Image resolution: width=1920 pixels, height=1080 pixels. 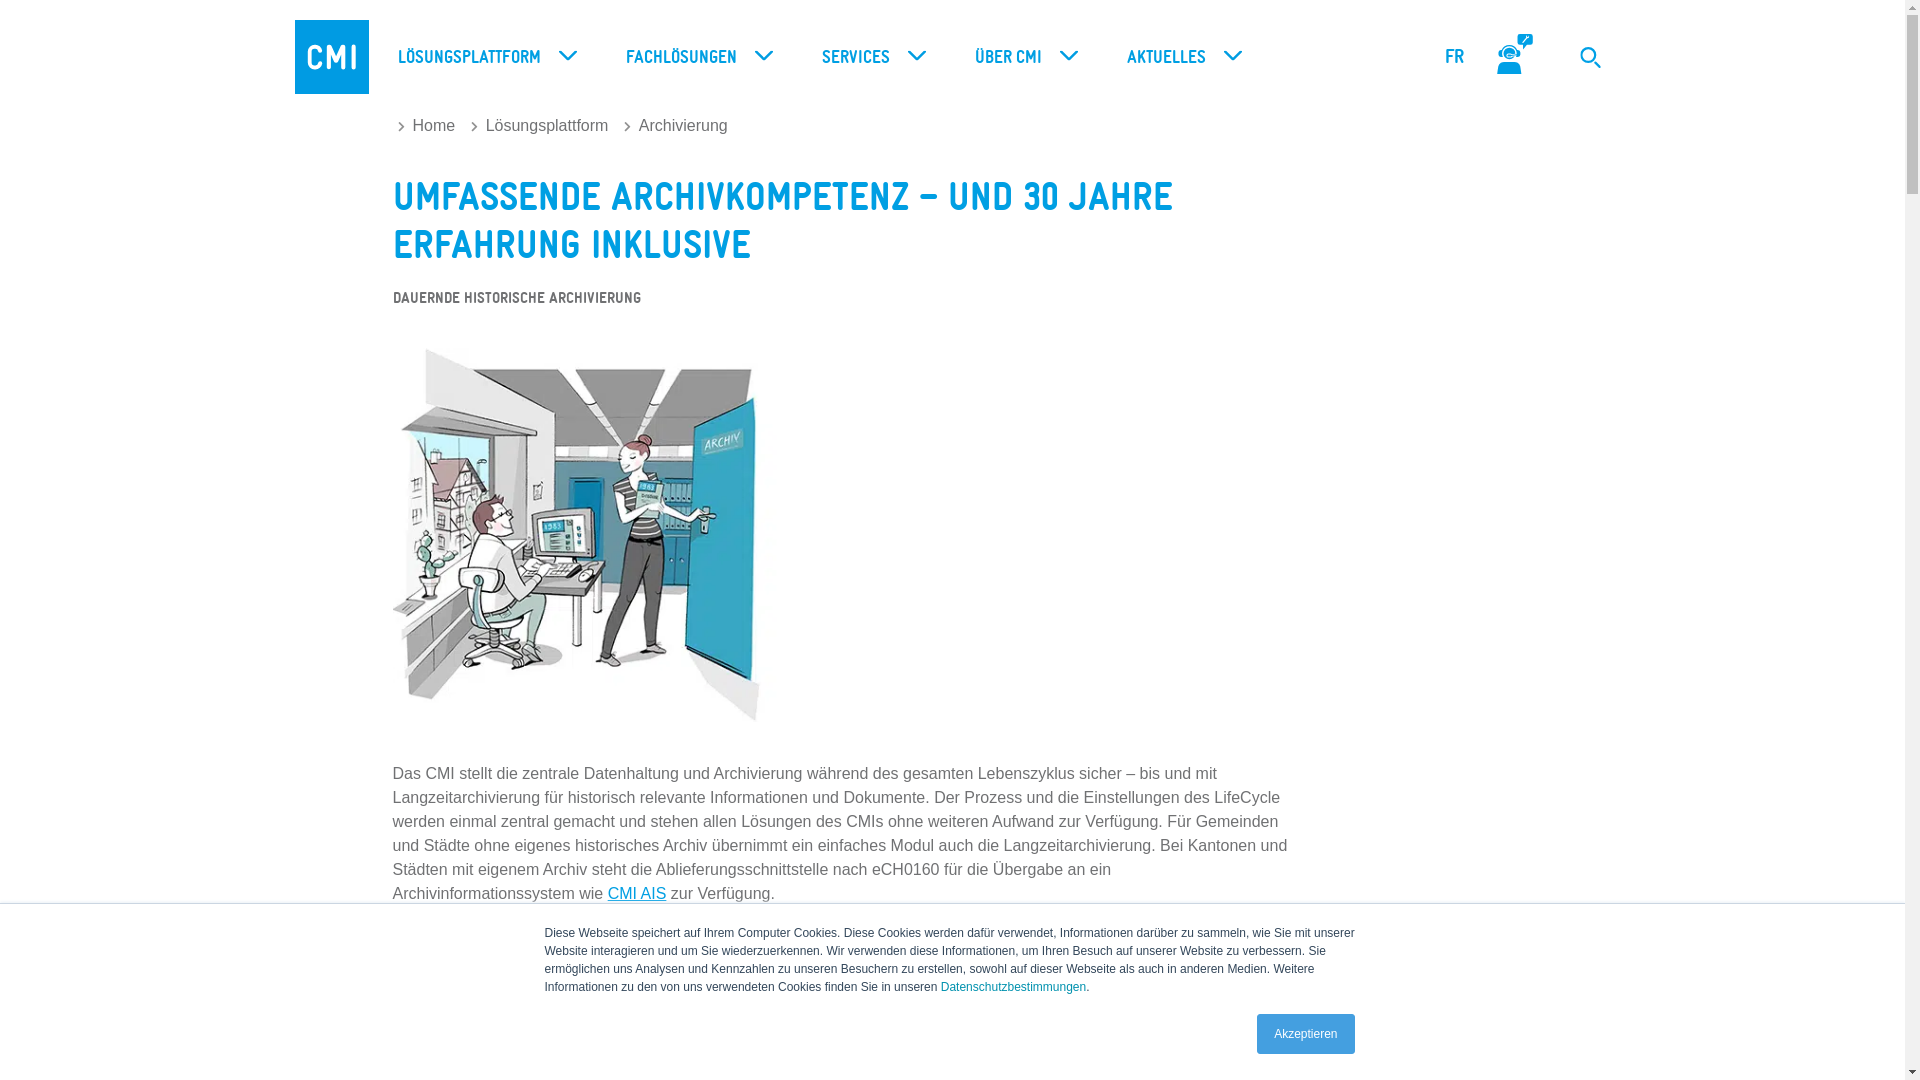 What do you see at coordinates (1455, 57) in the screenshot?
I see `FR` at bounding box center [1455, 57].